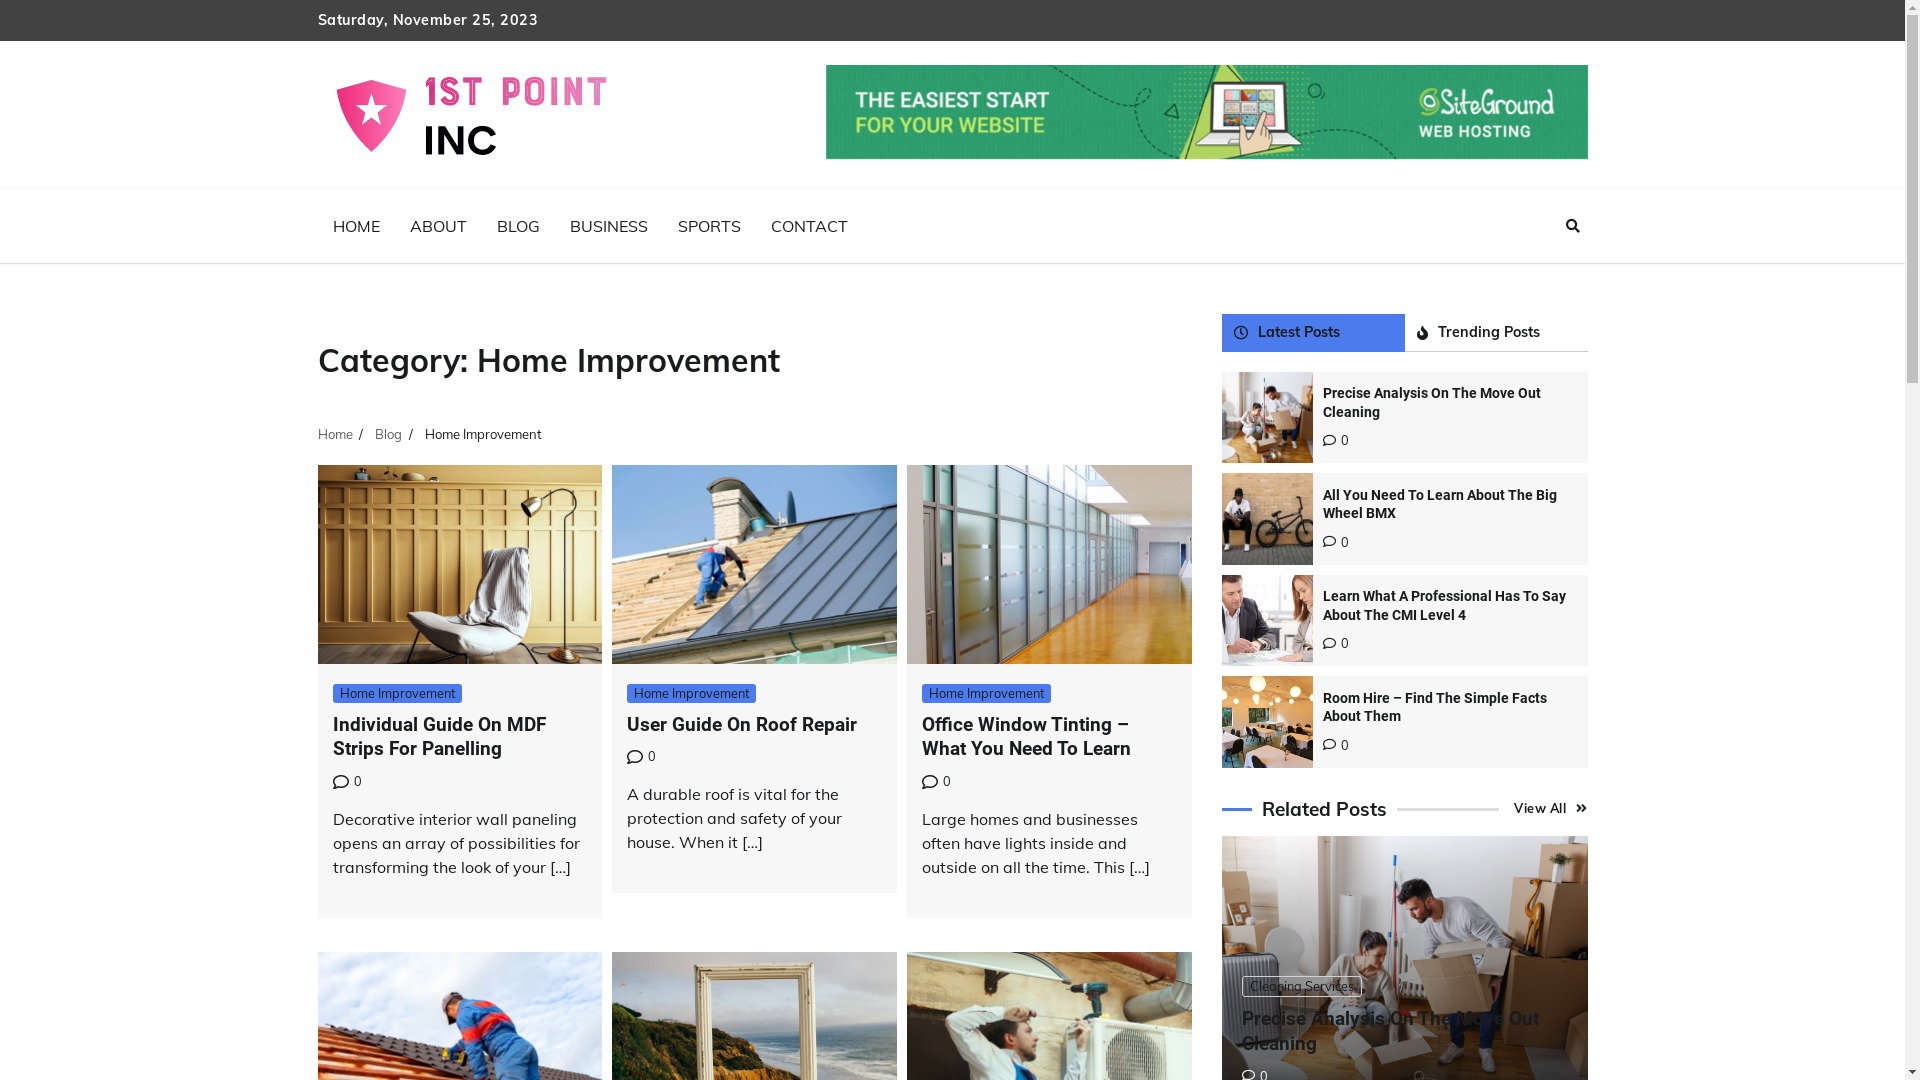 This screenshot has width=1920, height=1080. Describe the element at coordinates (1302, 986) in the screenshot. I see `Cleaning Services` at that location.